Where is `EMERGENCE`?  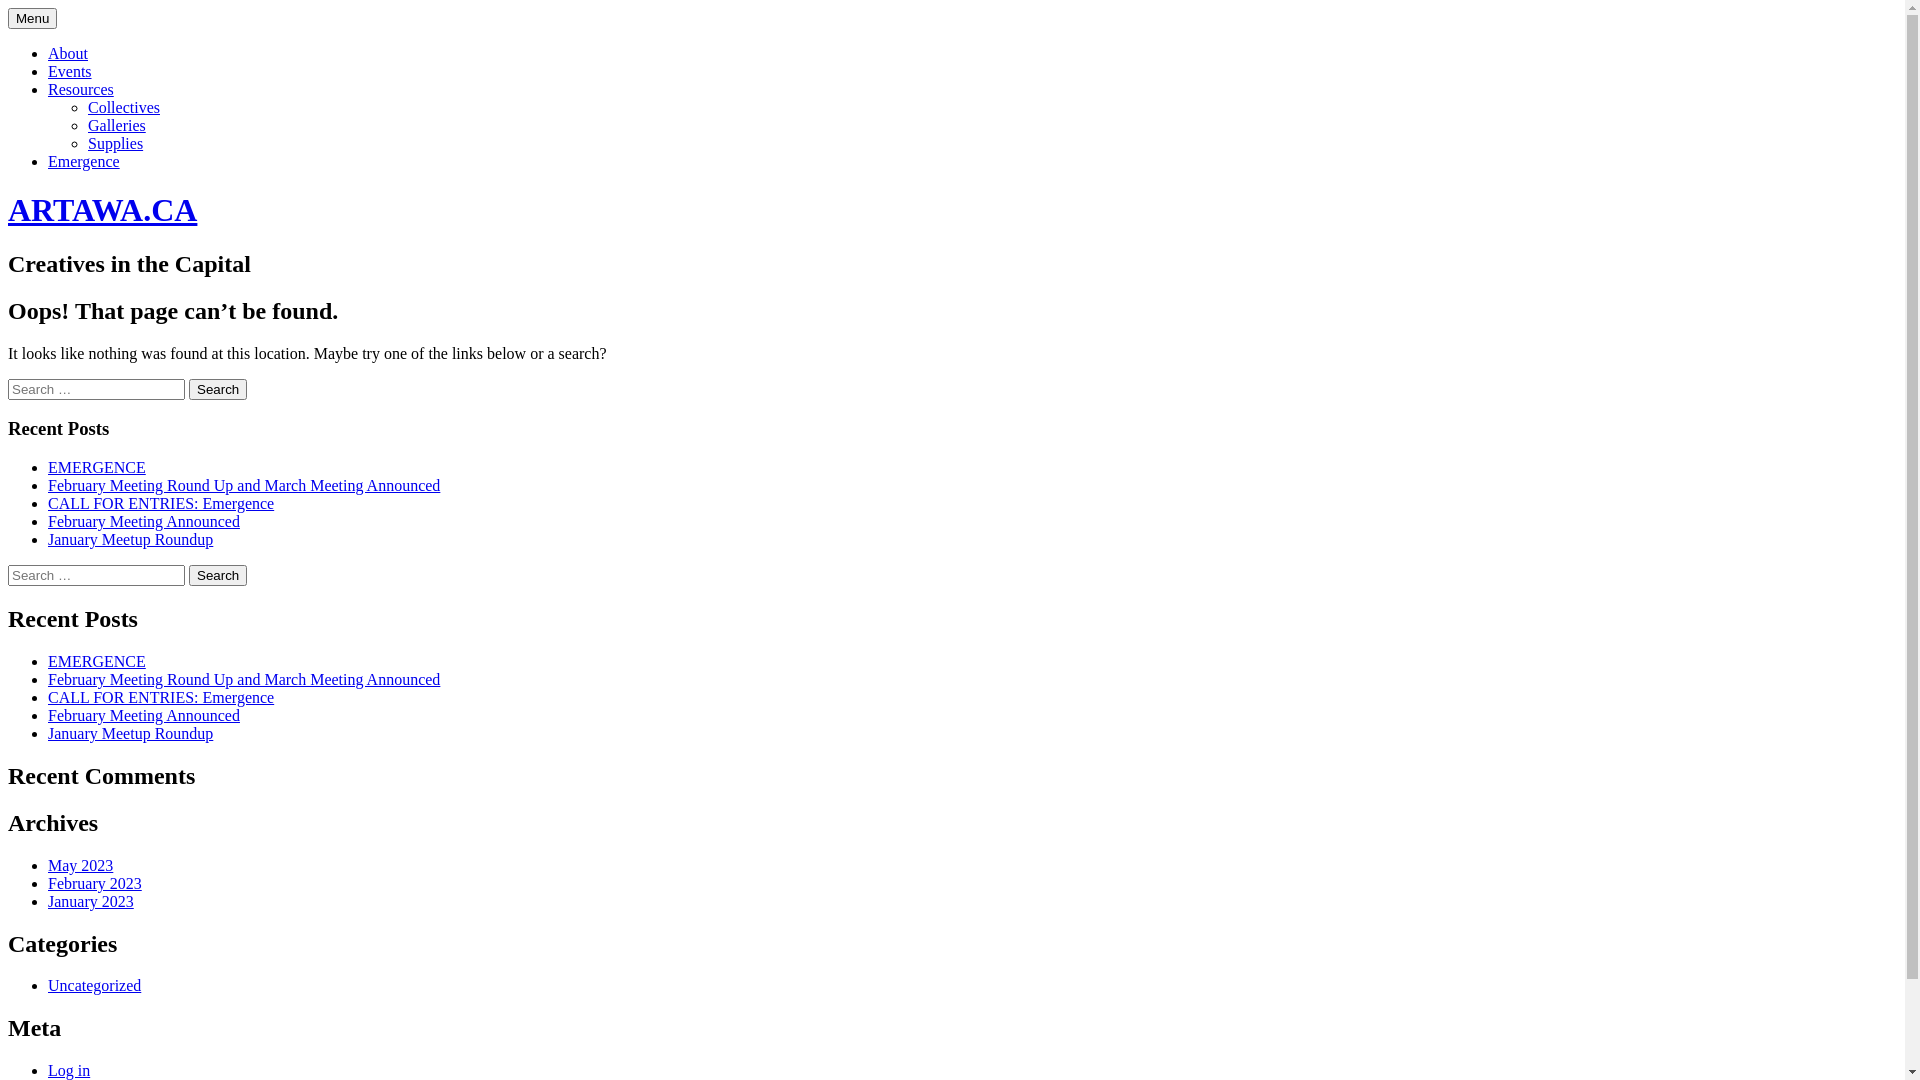 EMERGENCE is located at coordinates (97, 468).